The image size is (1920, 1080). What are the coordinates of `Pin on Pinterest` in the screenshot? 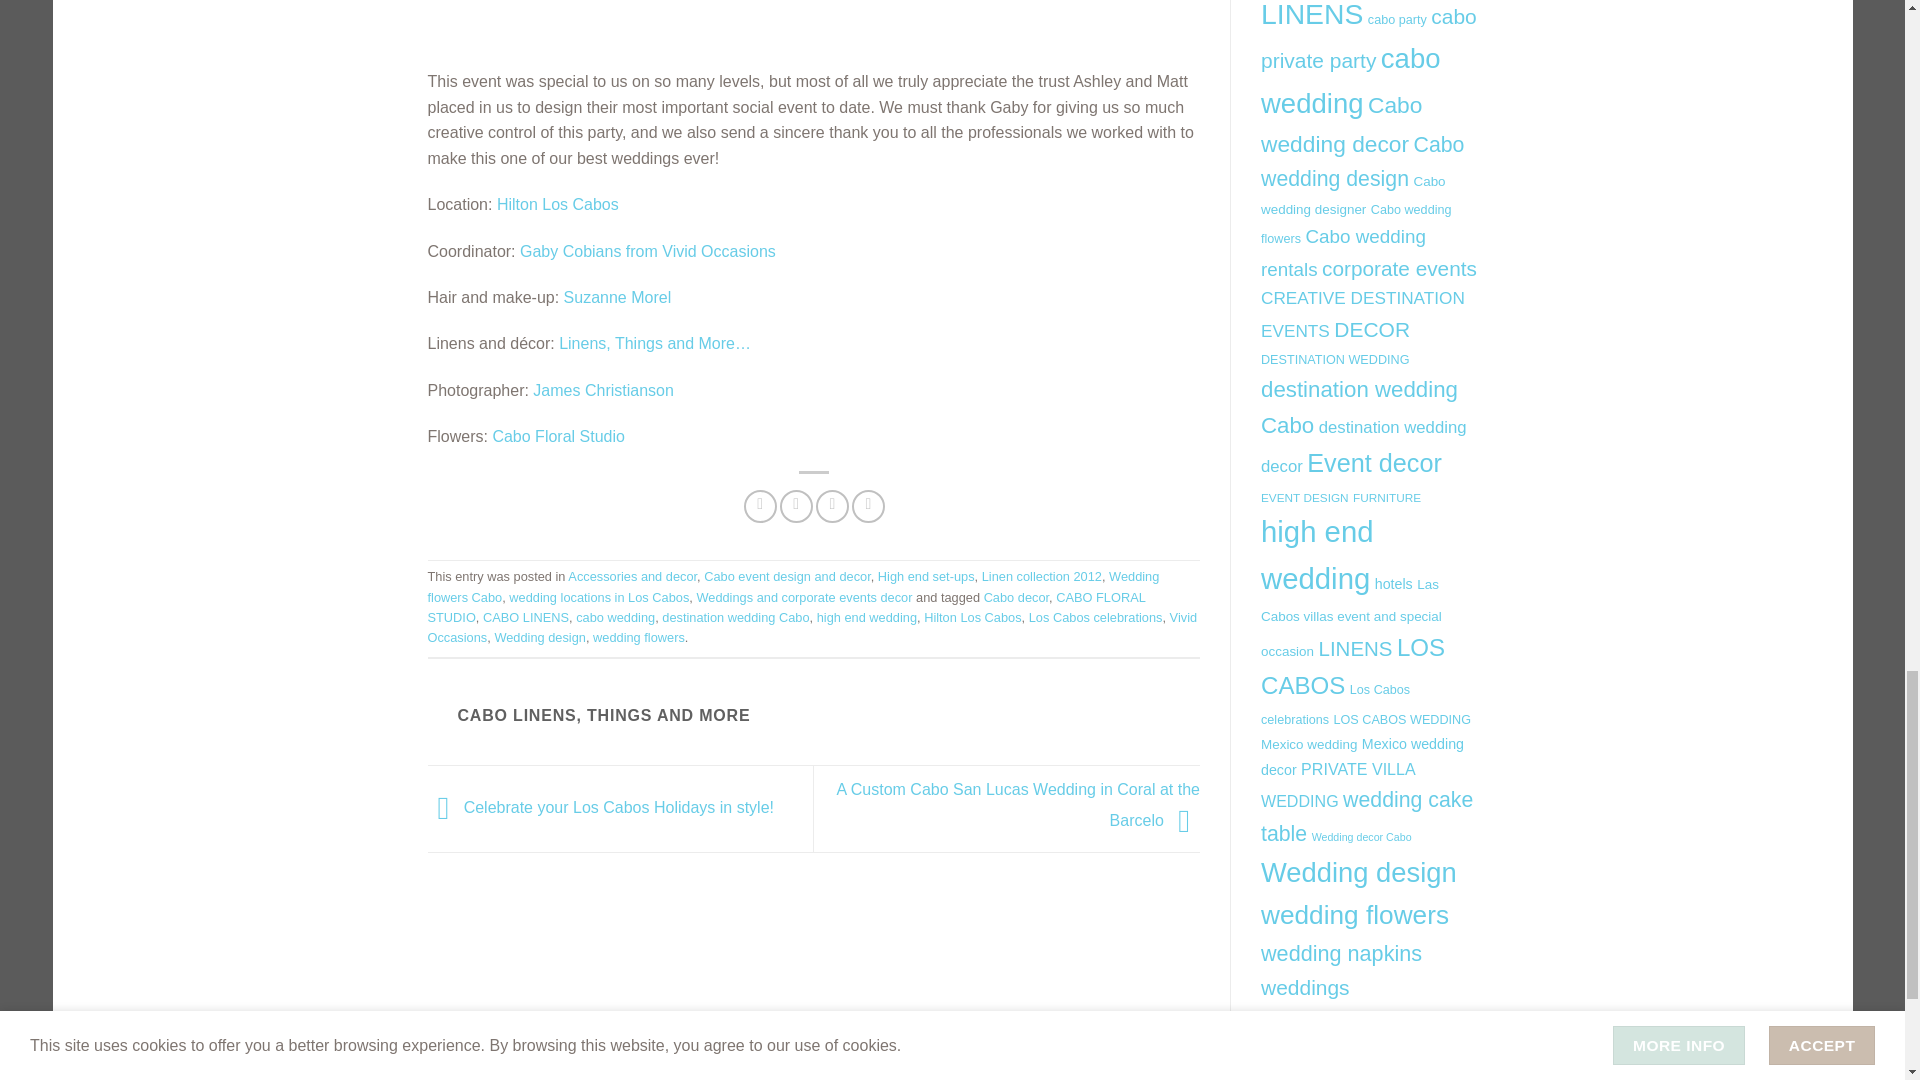 It's located at (868, 506).